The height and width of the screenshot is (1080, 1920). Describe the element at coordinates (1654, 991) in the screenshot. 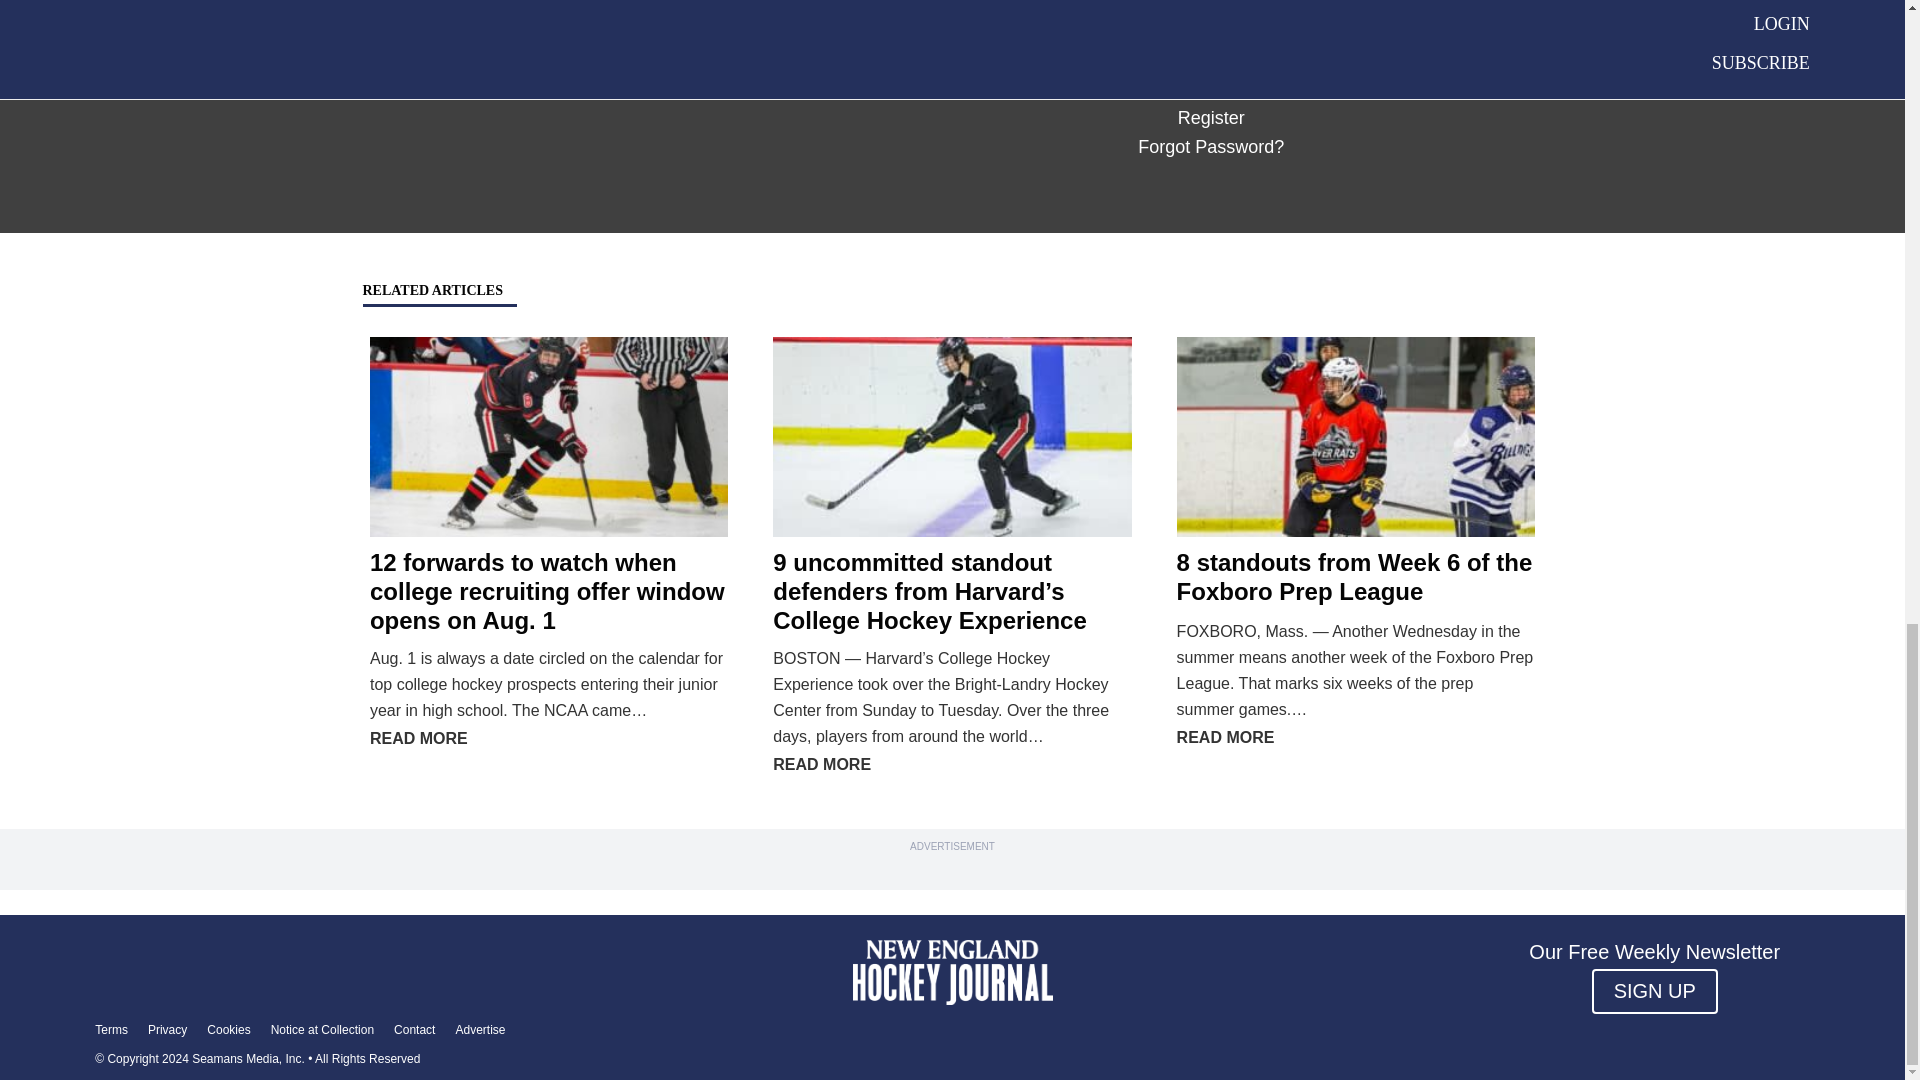

I see `SIGN UP` at that location.